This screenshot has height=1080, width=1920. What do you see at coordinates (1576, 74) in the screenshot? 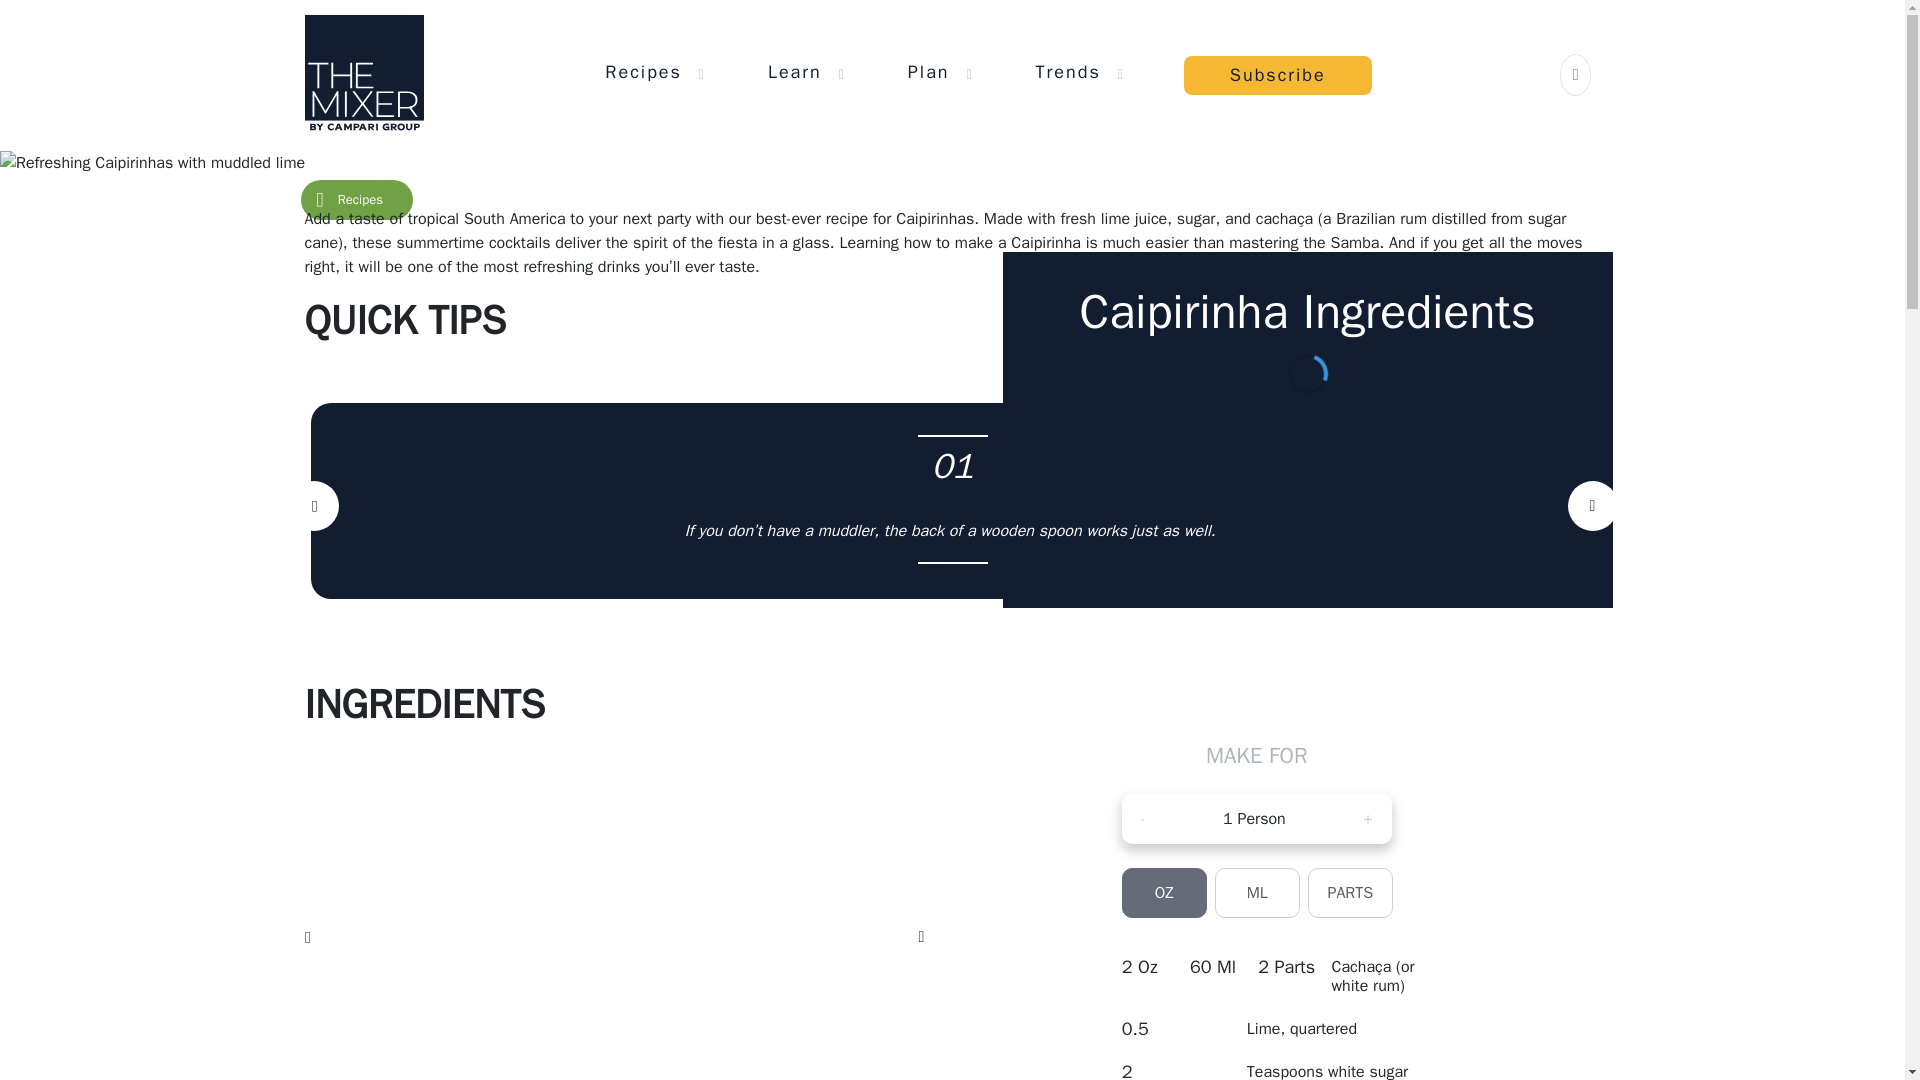
I see `Search Opener` at bounding box center [1576, 74].